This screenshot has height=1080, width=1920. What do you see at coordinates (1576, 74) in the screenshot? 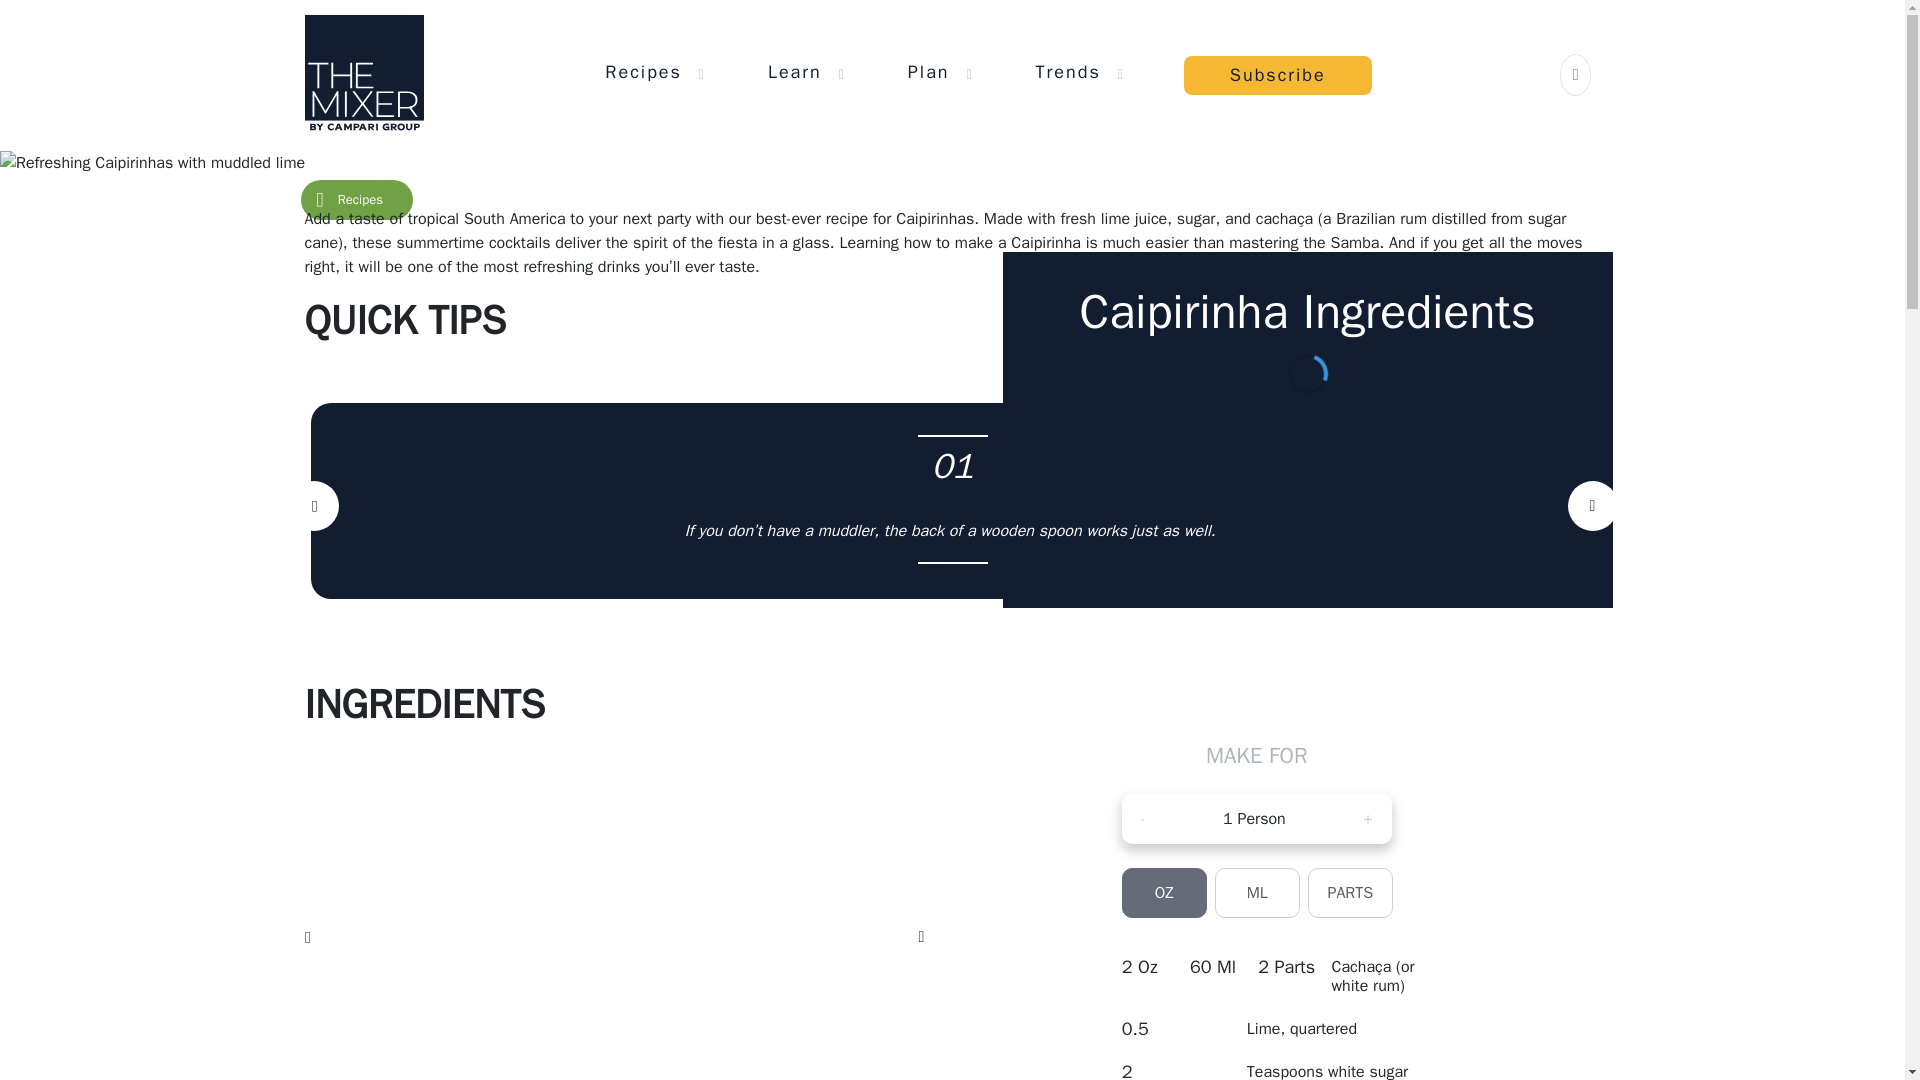
I see `Search Opener` at bounding box center [1576, 74].